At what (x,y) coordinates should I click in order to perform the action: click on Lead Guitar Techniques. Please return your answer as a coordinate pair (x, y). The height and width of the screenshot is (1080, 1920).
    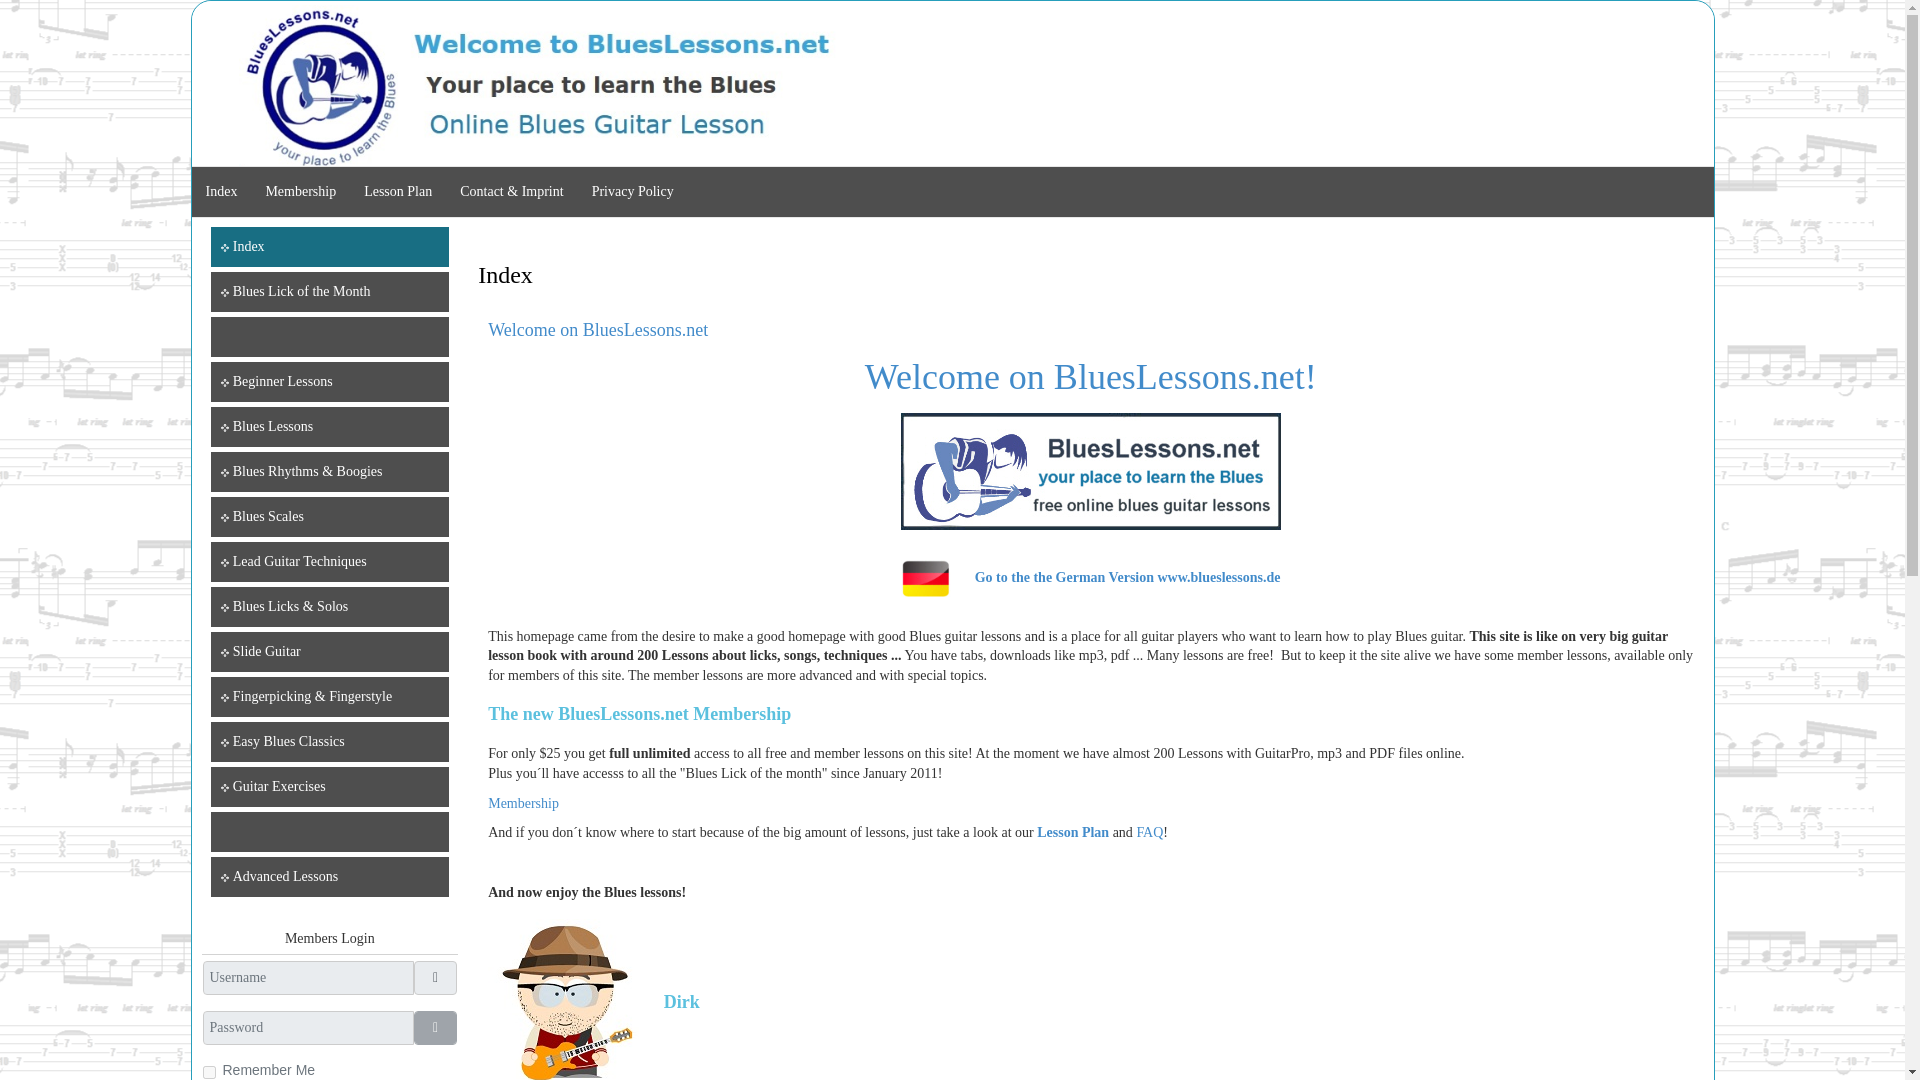
    Looking at the image, I should click on (330, 562).